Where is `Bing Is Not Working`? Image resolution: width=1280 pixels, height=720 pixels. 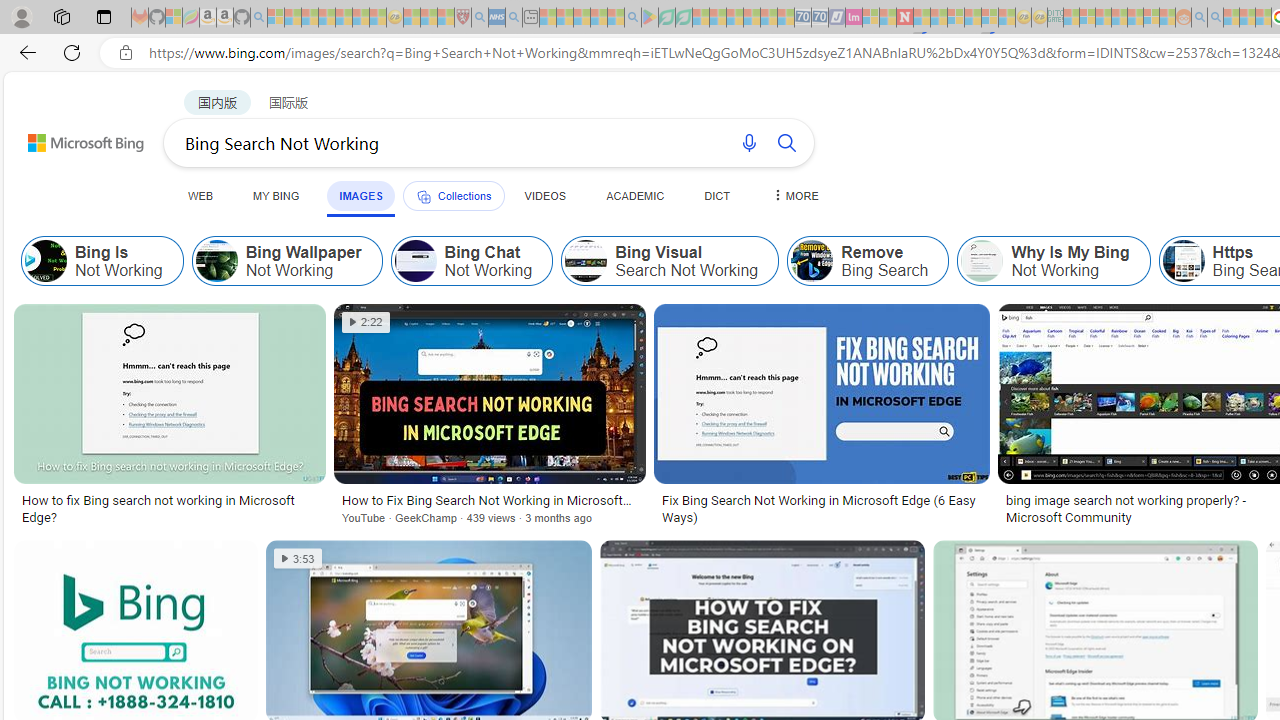 Bing Is Not Working is located at coordinates (102, 260).